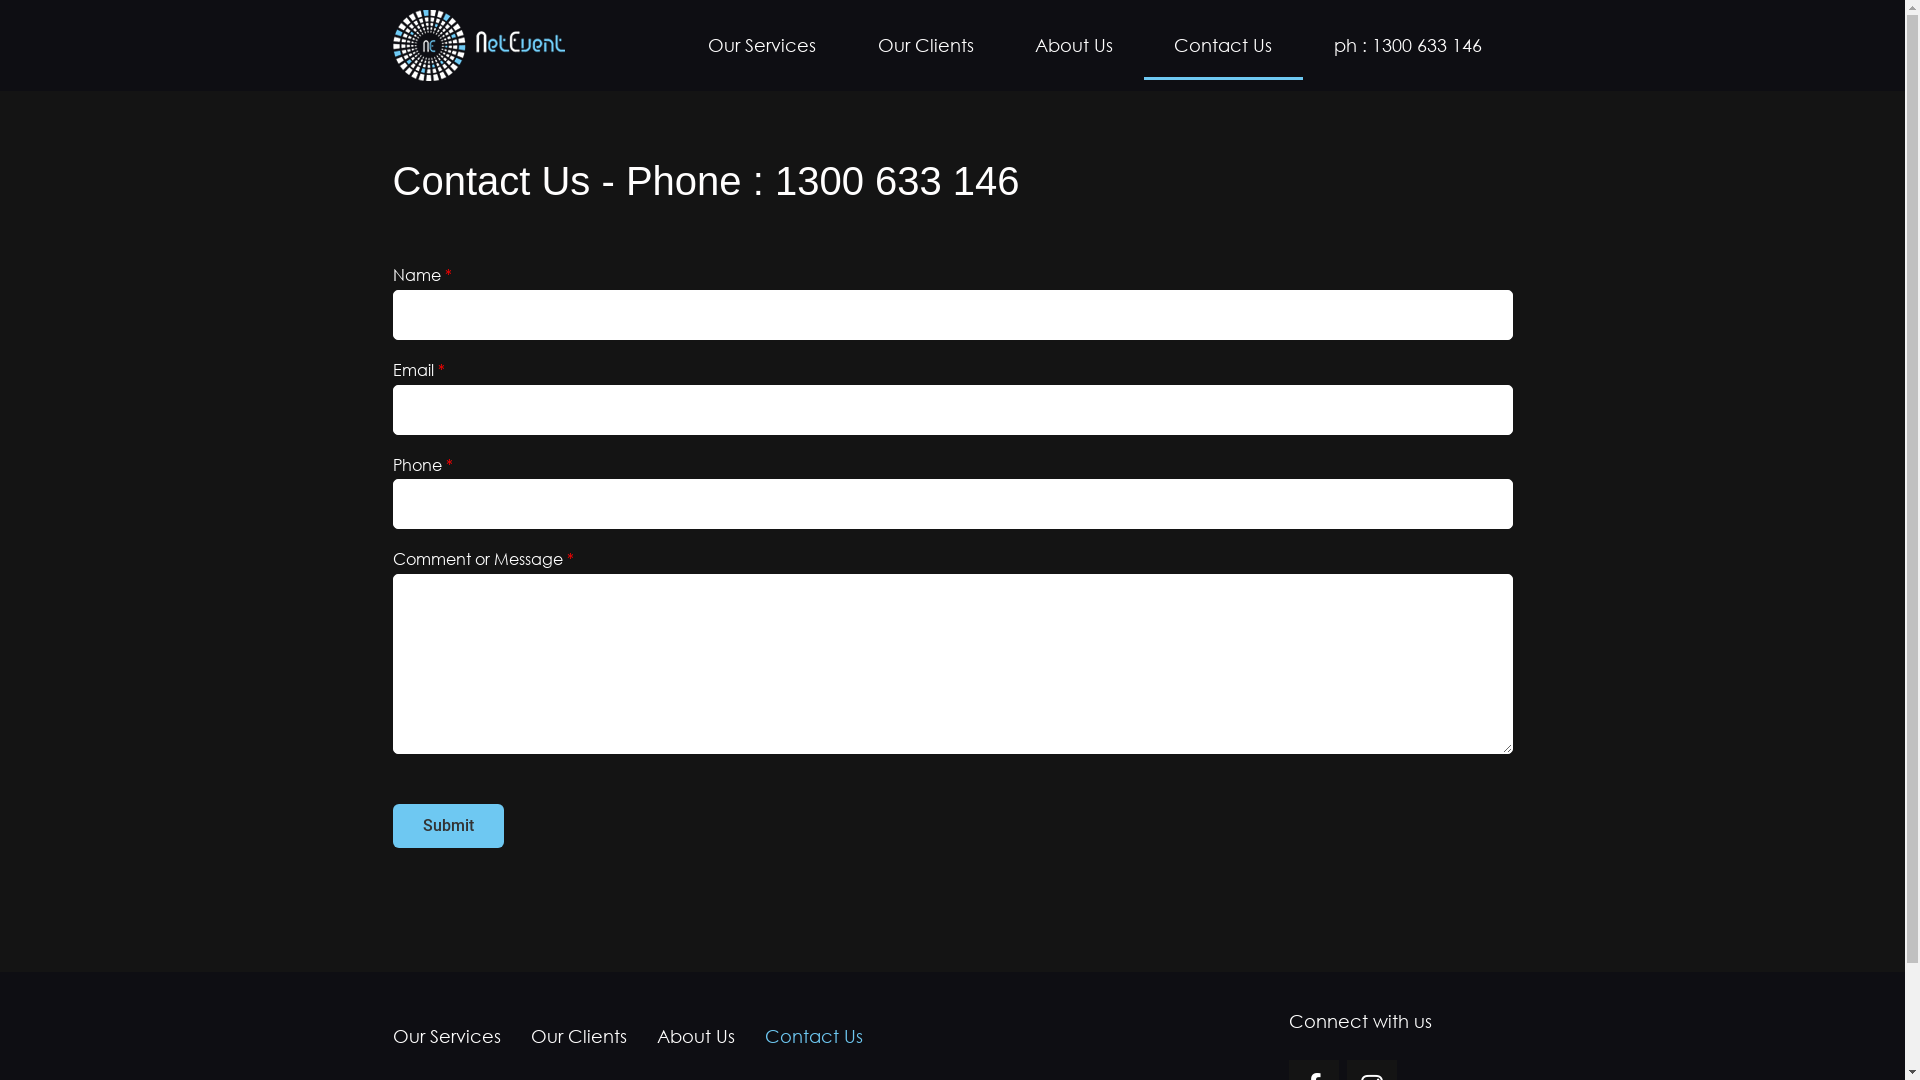 This screenshot has height=1080, width=1920. Describe the element at coordinates (814, 1036) in the screenshot. I see `Contact Us` at that location.